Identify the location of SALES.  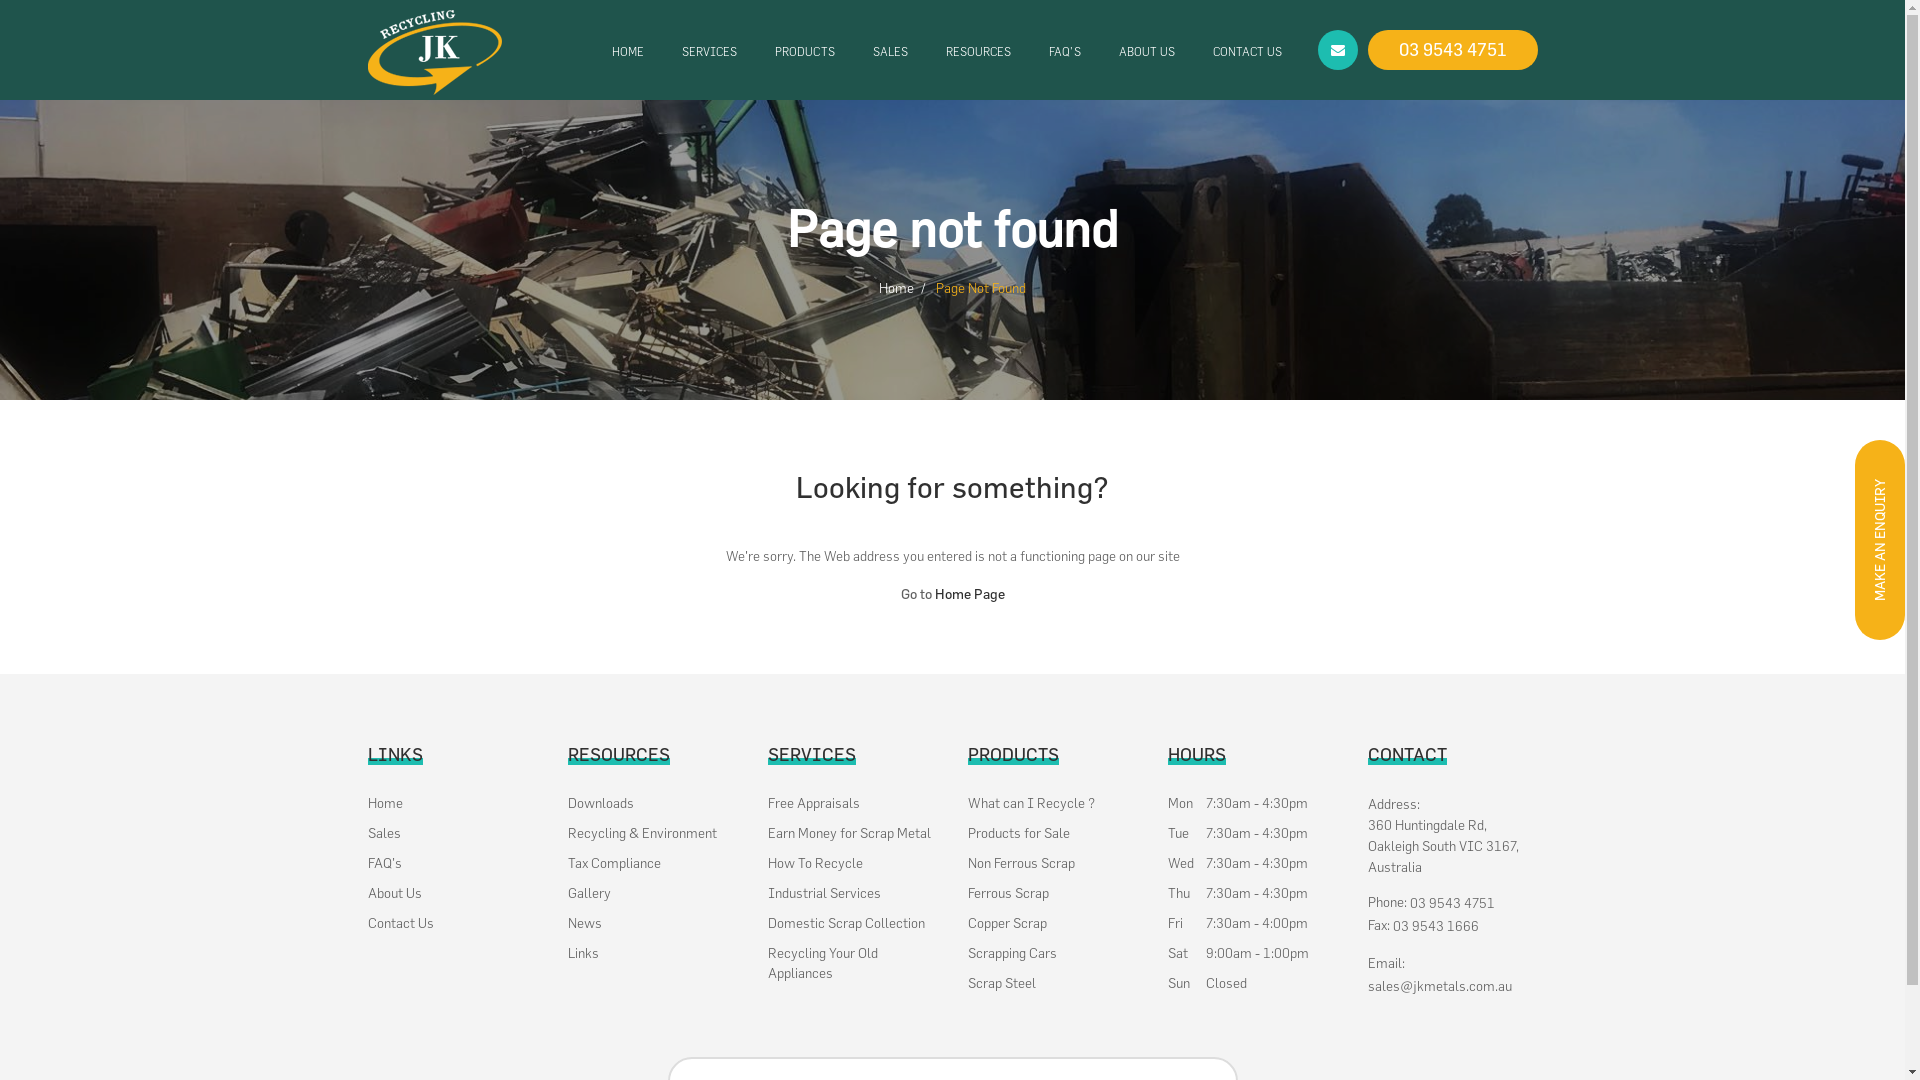
(890, 52).